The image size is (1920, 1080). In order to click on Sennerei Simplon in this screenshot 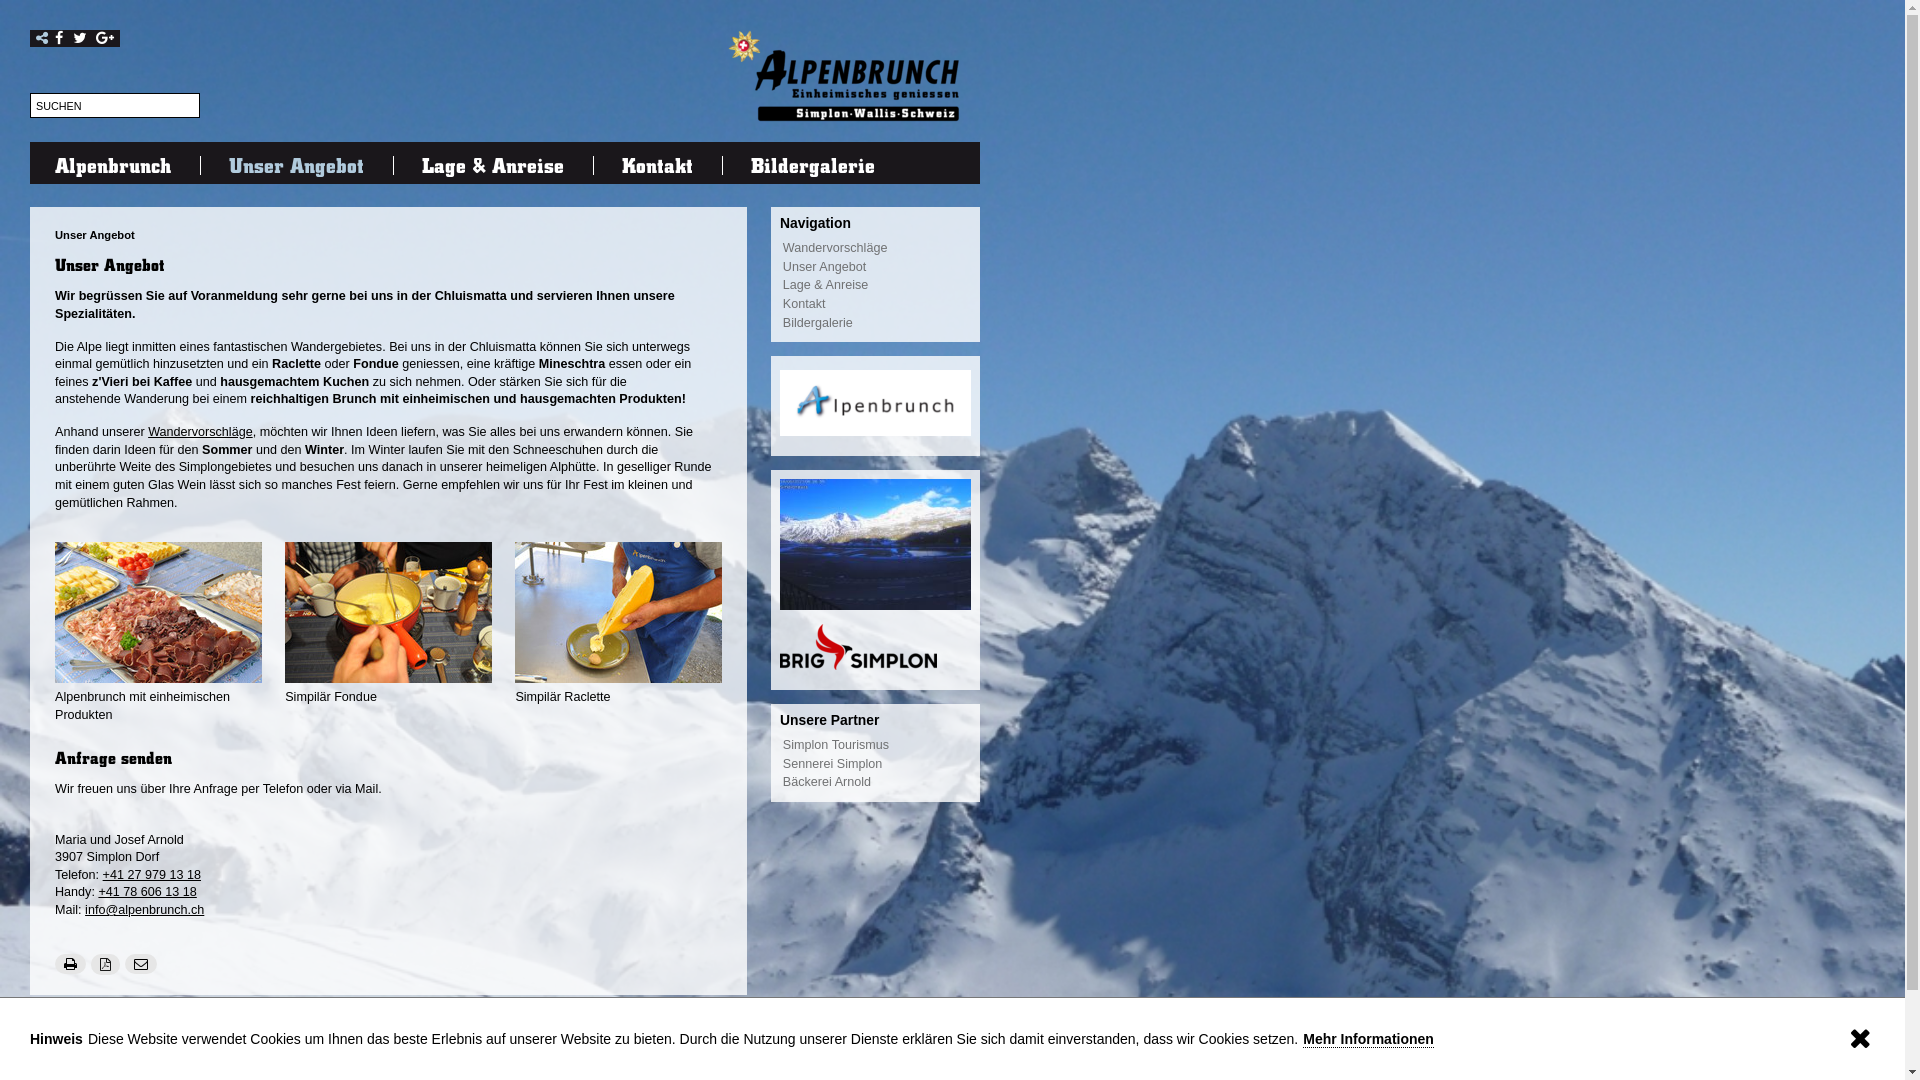, I will do `click(877, 766)`.